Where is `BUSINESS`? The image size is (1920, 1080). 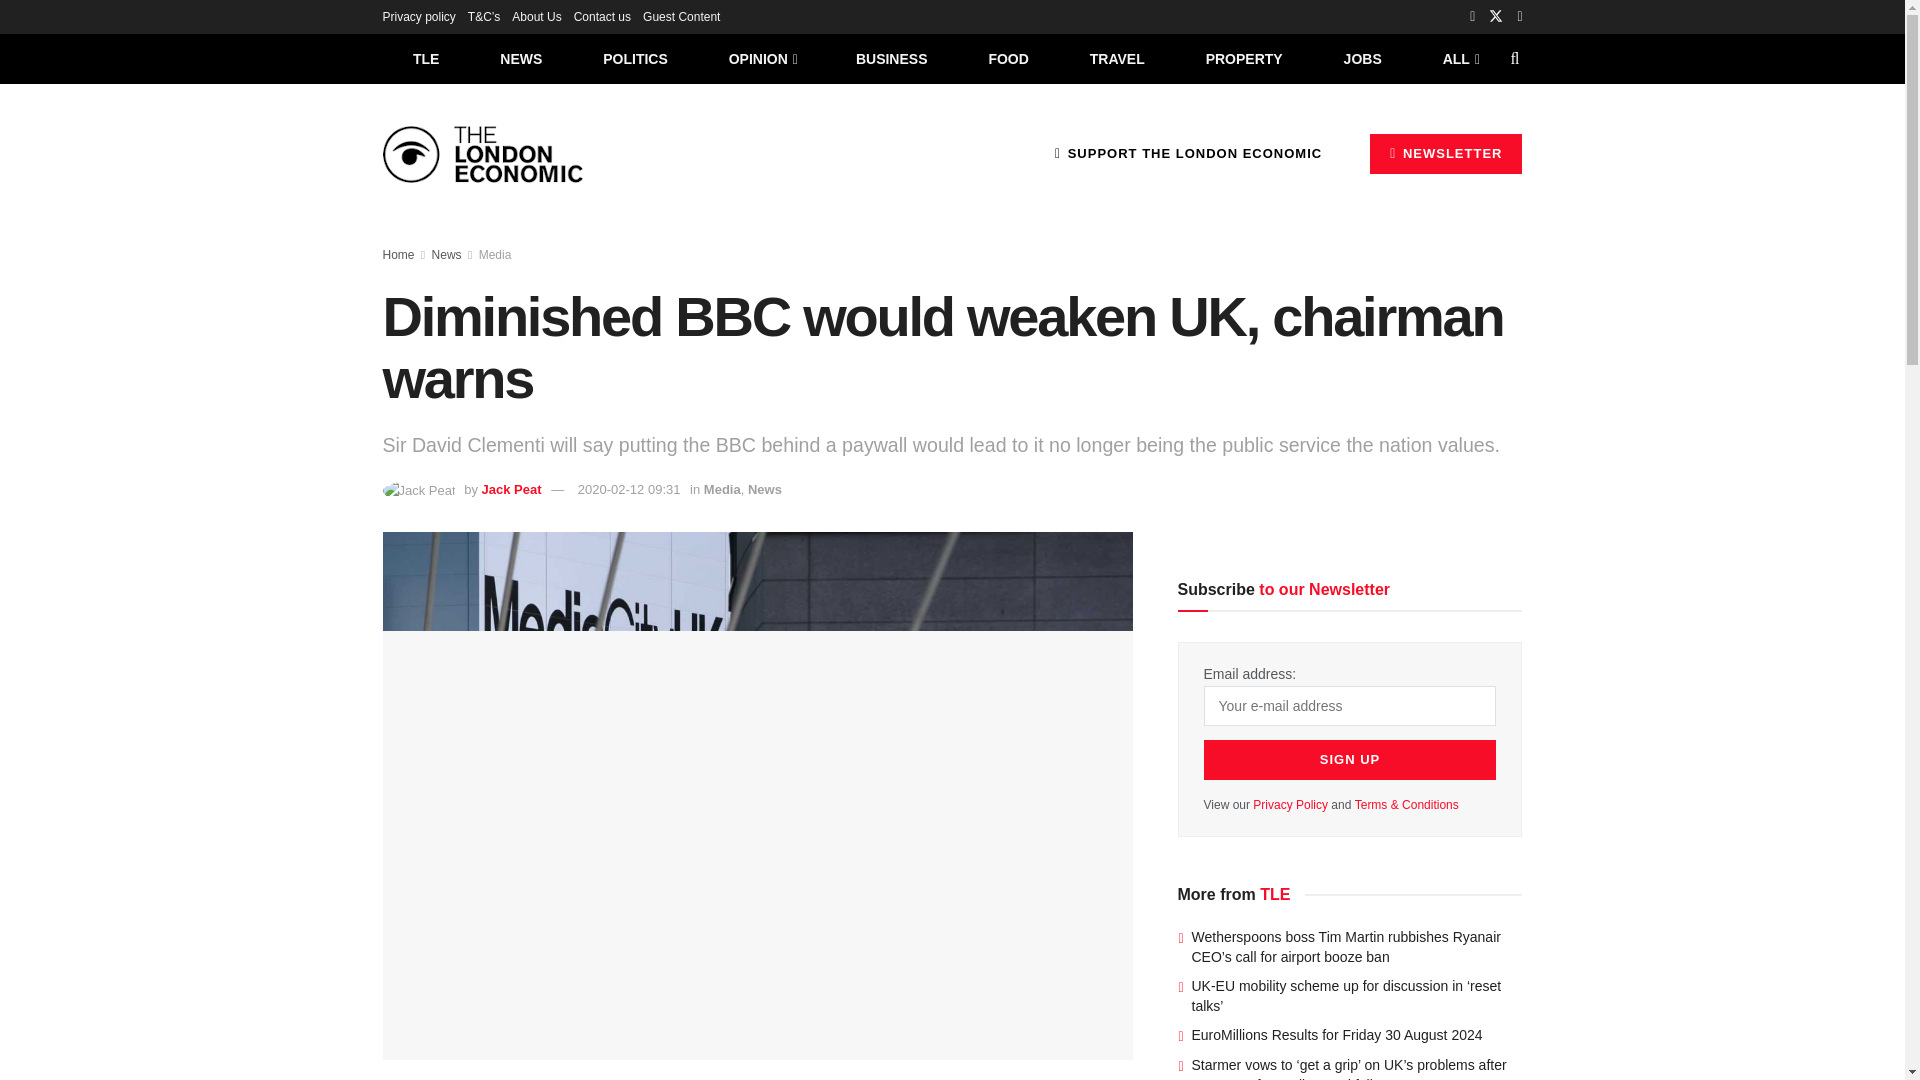 BUSINESS is located at coordinates (892, 58).